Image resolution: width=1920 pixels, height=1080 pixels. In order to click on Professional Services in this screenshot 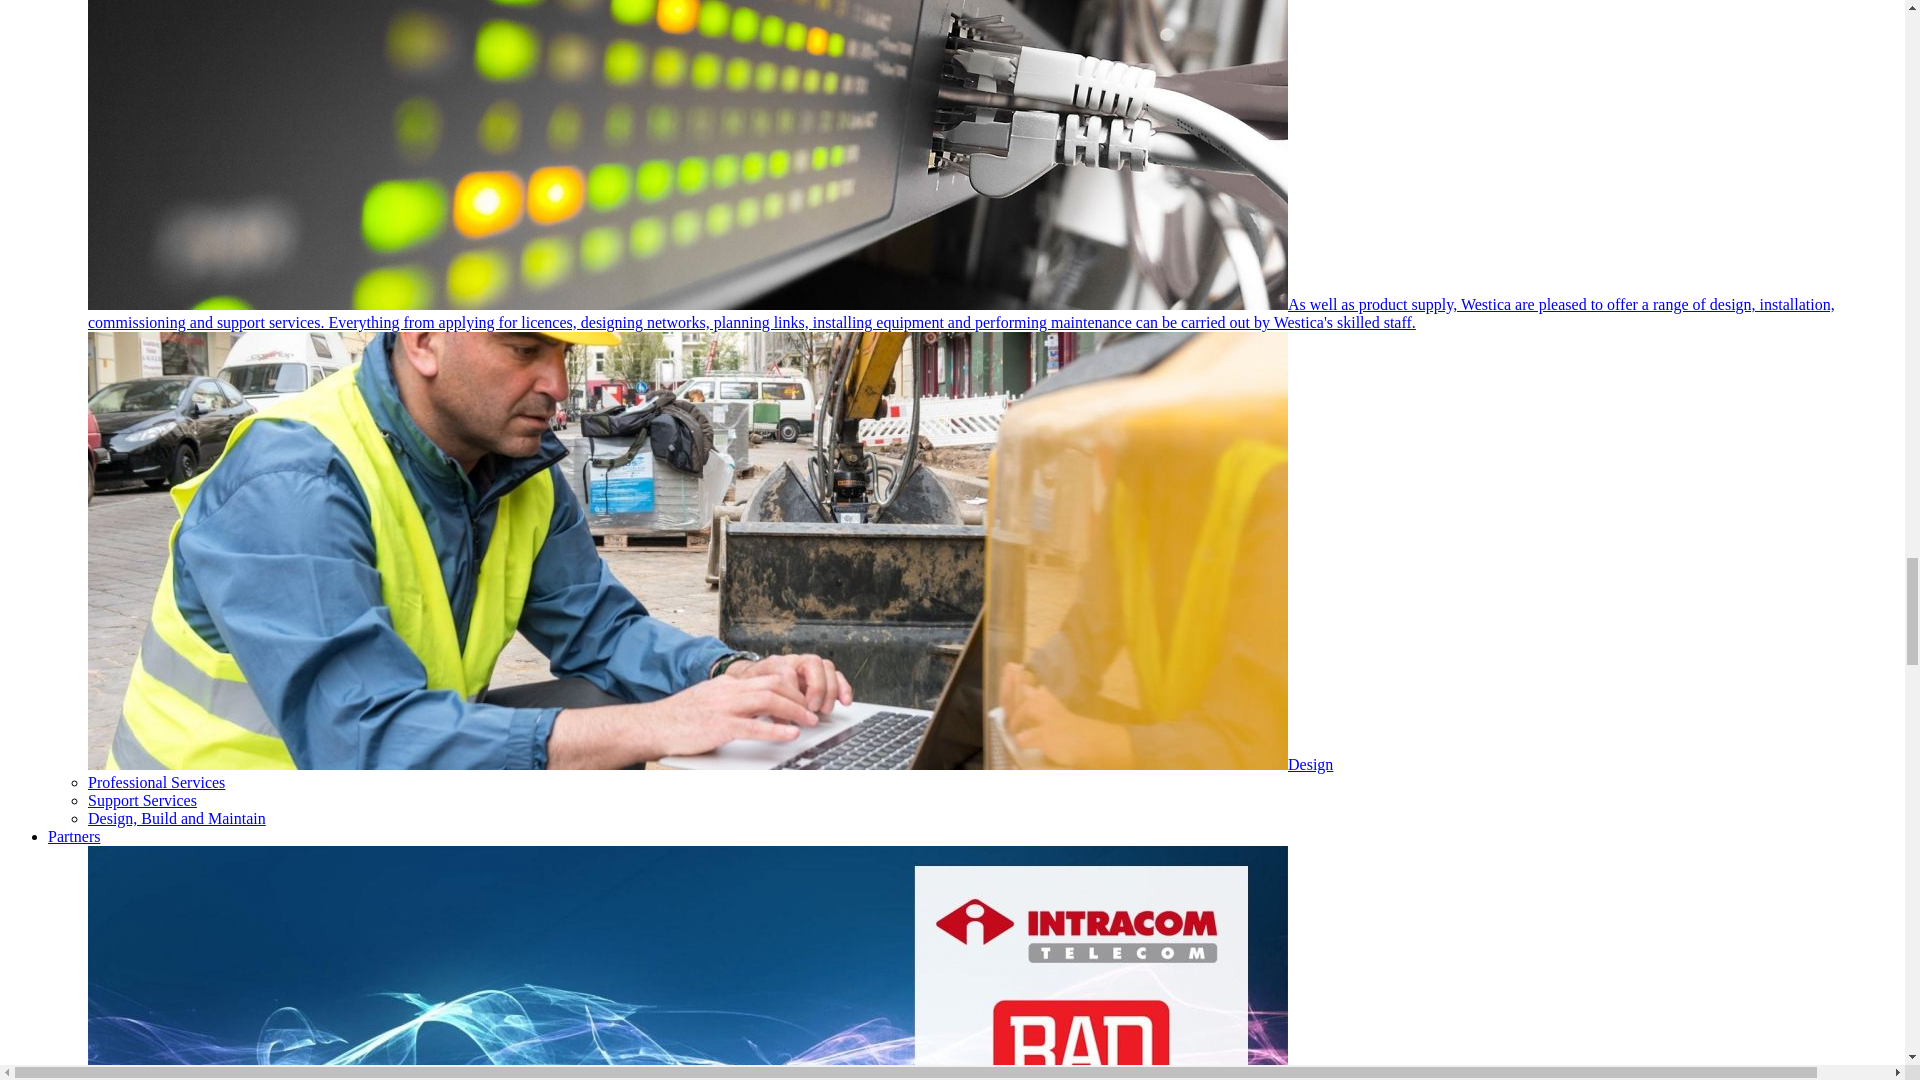, I will do `click(156, 782)`.